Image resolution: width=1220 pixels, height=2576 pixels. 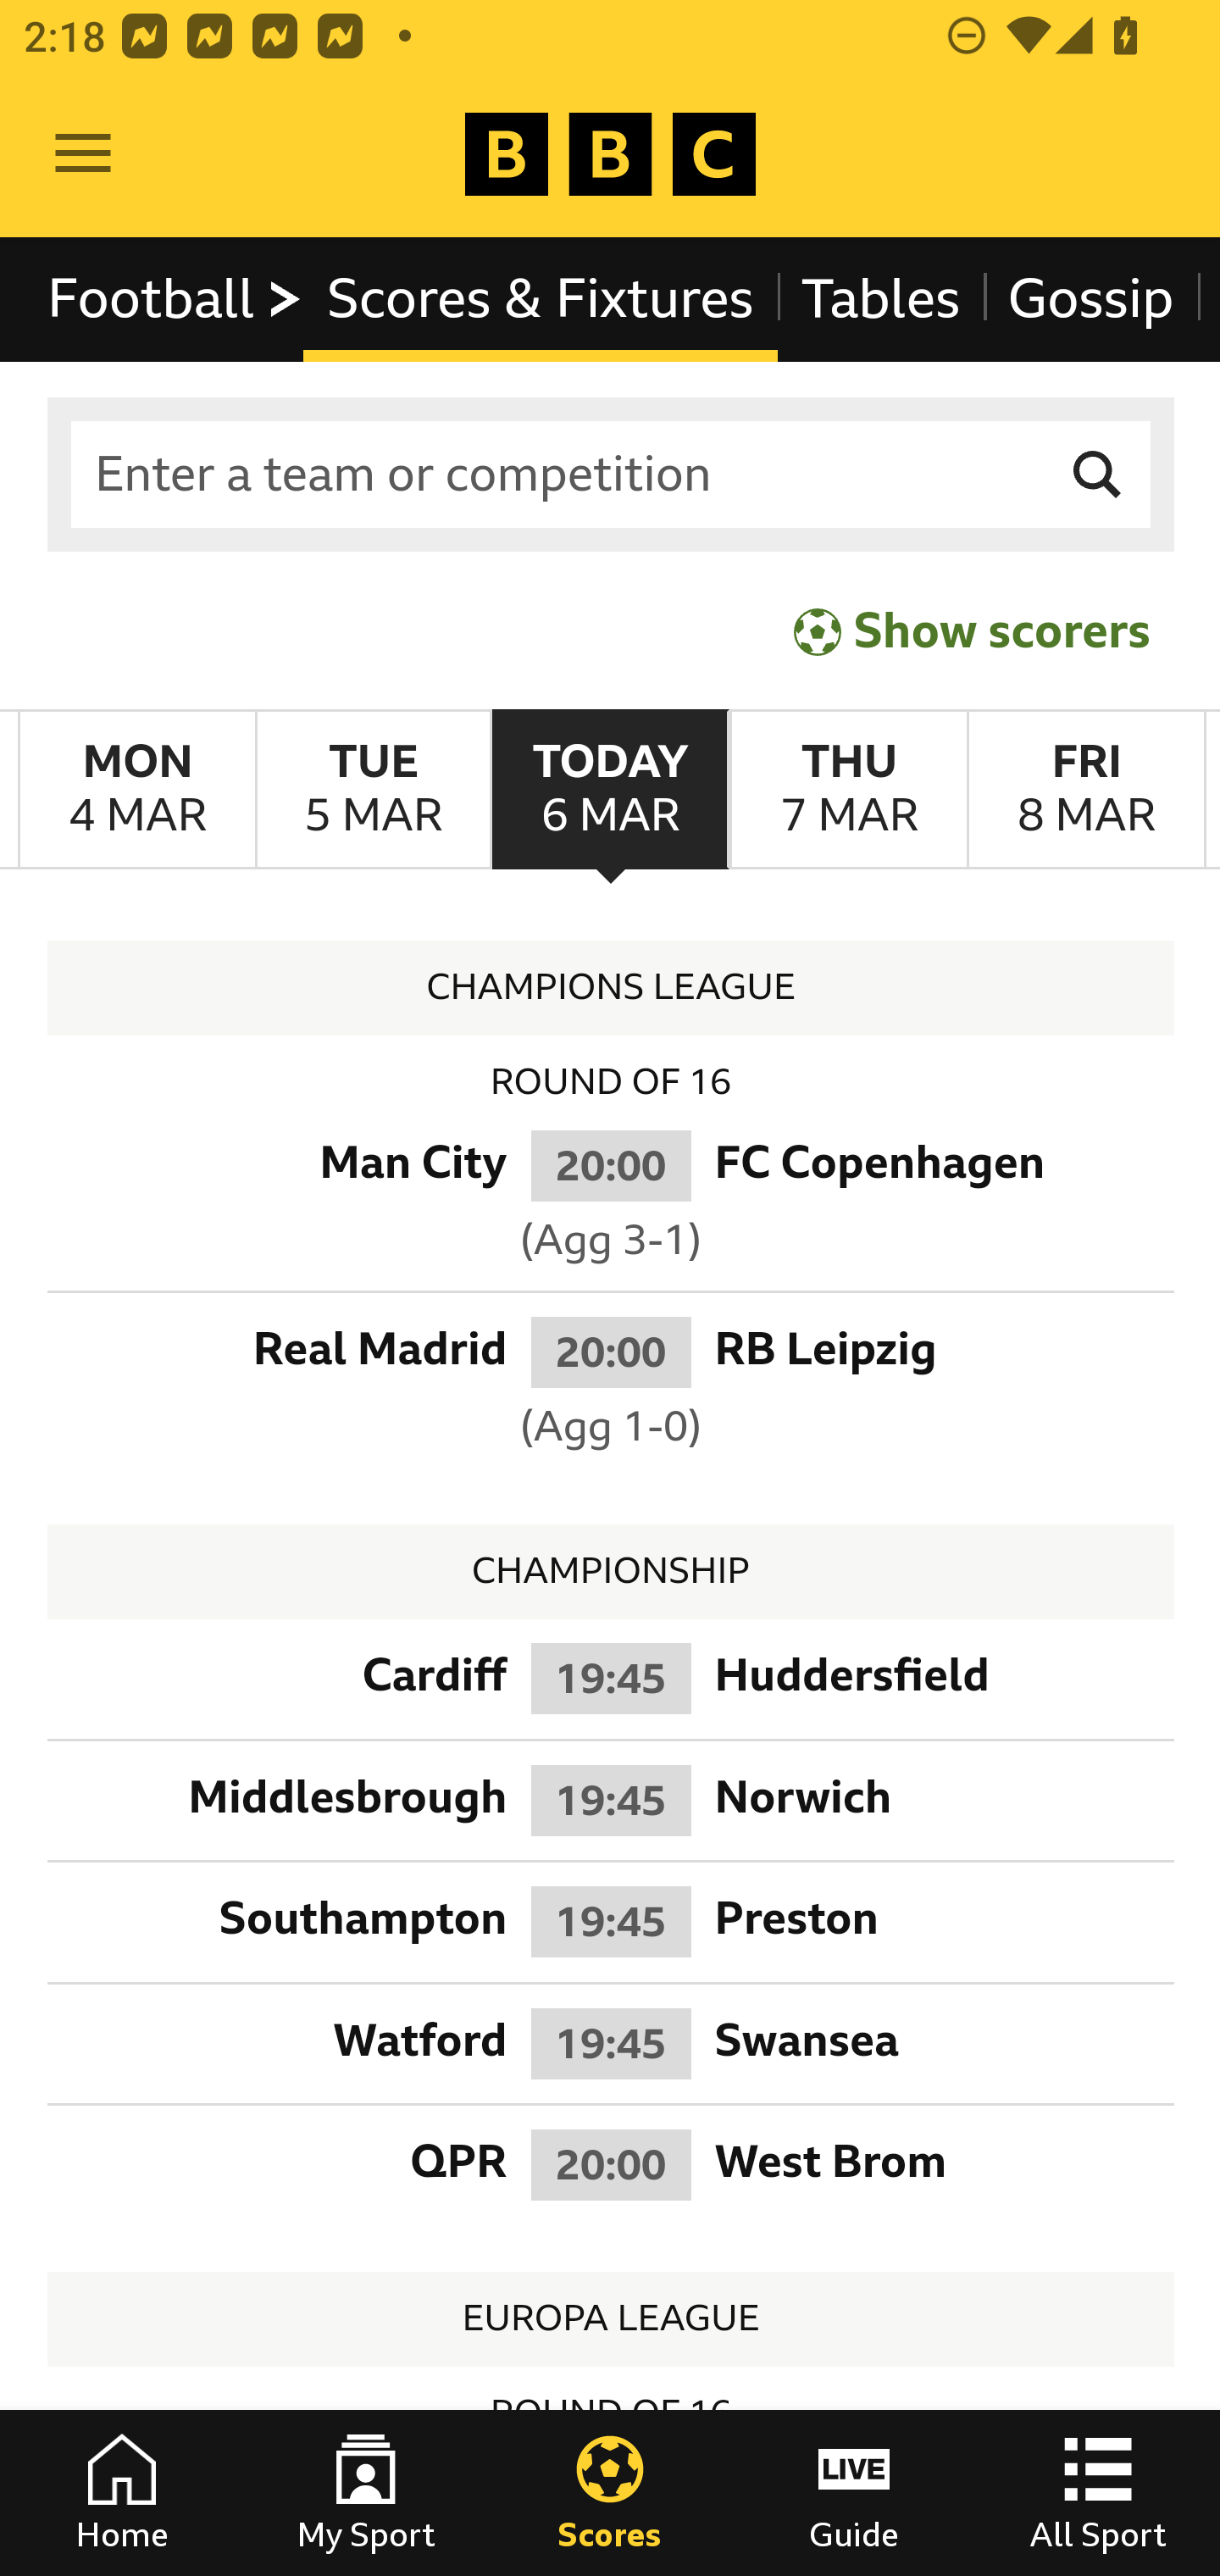 I want to click on ThursdayMarch 7th Thursday March 7th, so click(x=847, y=790).